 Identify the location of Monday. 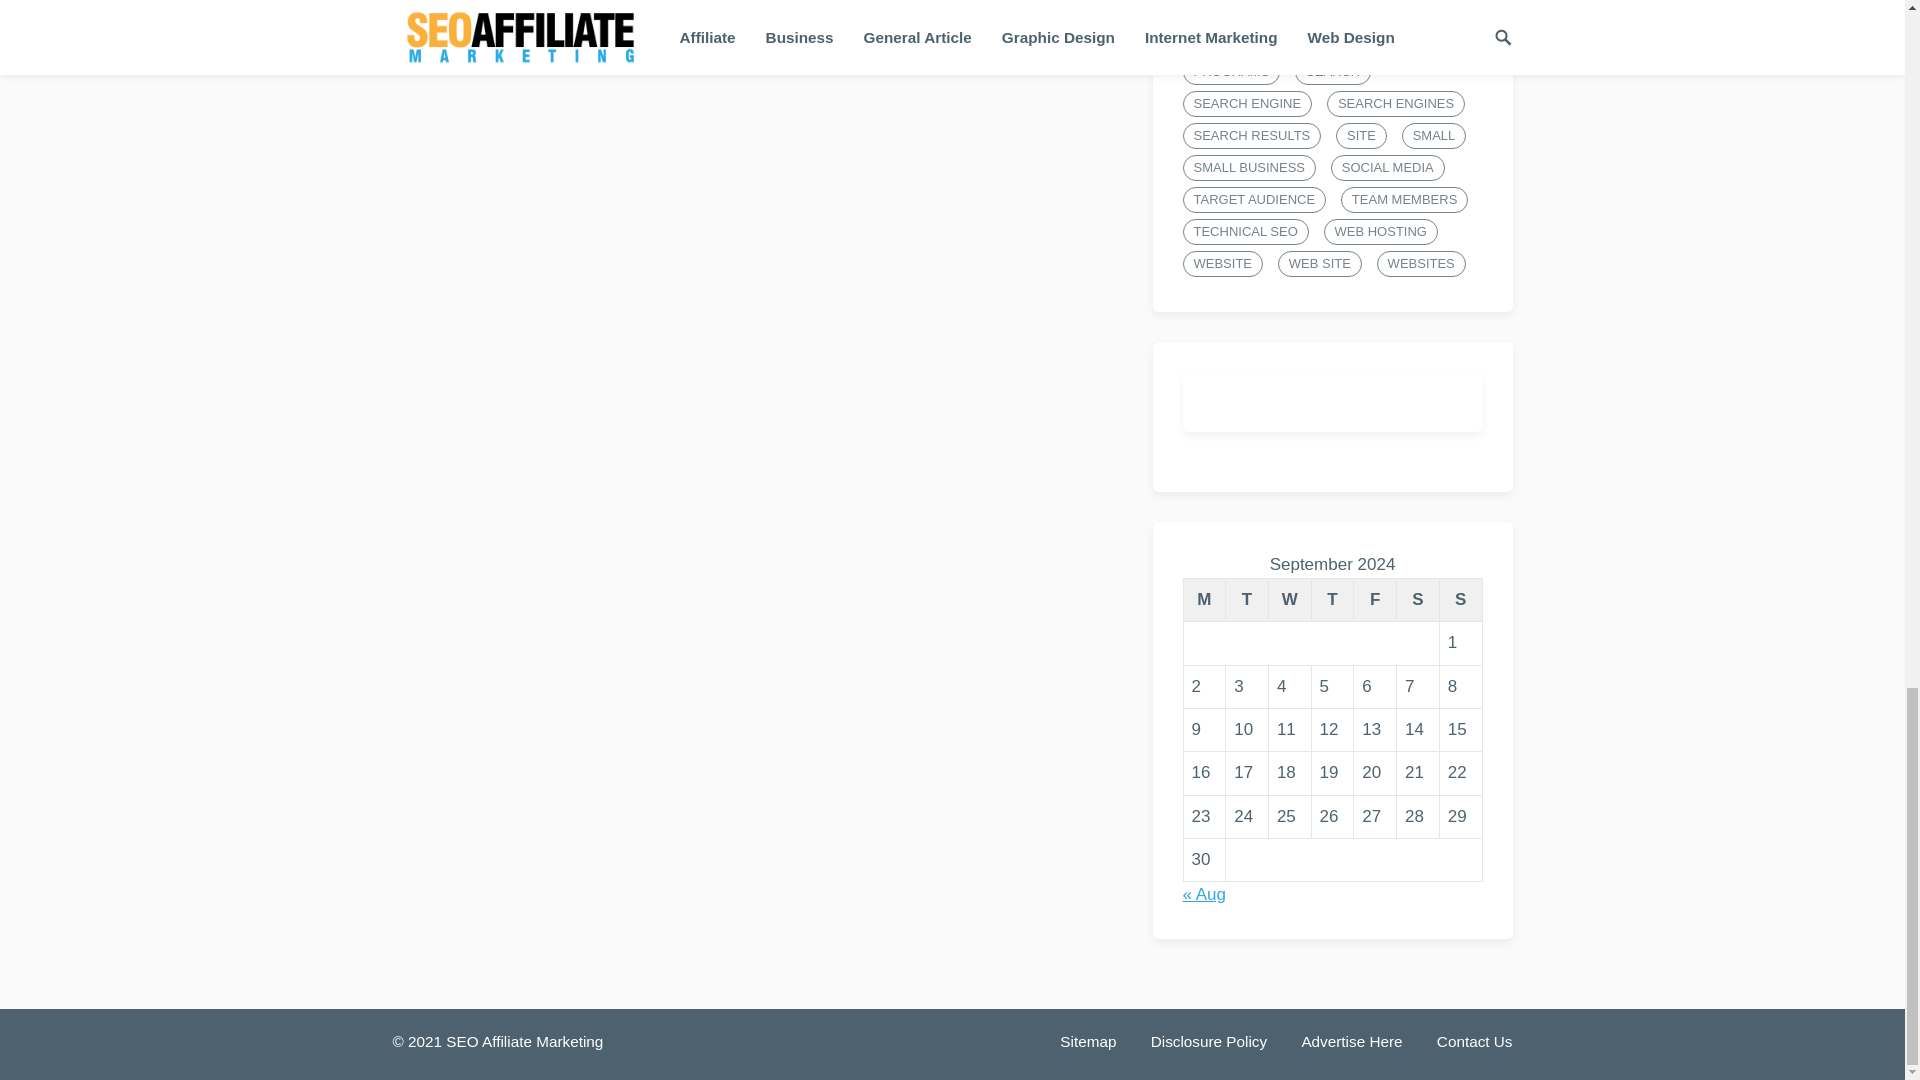
(1204, 599).